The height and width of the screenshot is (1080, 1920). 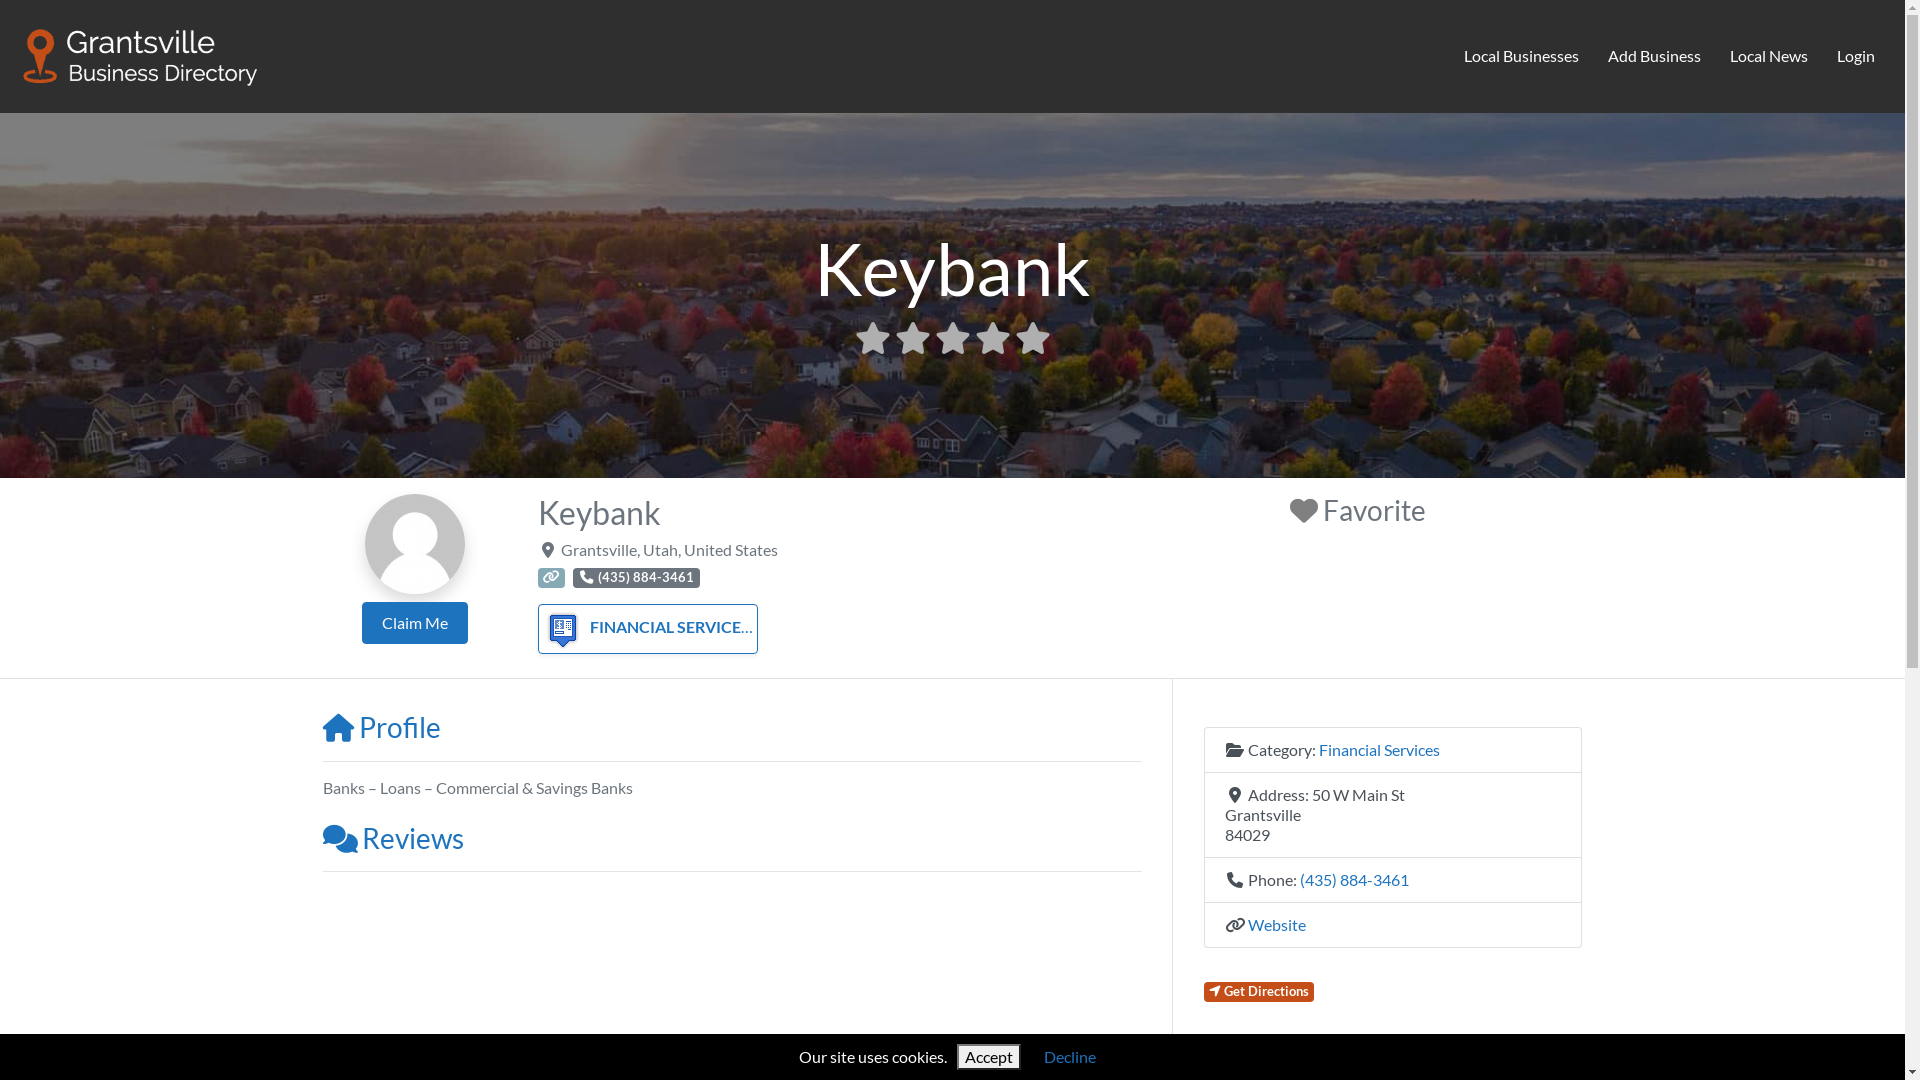 What do you see at coordinates (1522, 57) in the screenshot?
I see `Local Businesses` at bounding box center [1522, 57].